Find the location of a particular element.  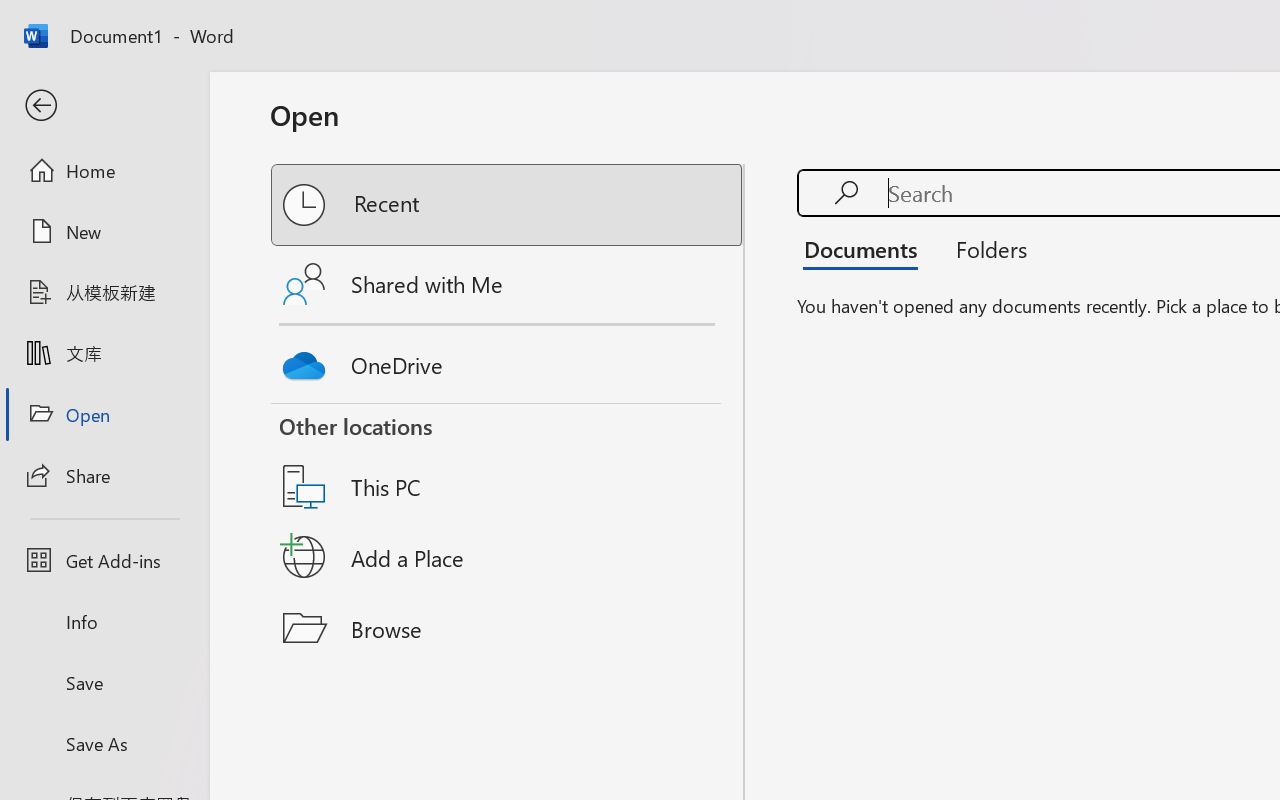

Browse is located at coordinates (508, 628).